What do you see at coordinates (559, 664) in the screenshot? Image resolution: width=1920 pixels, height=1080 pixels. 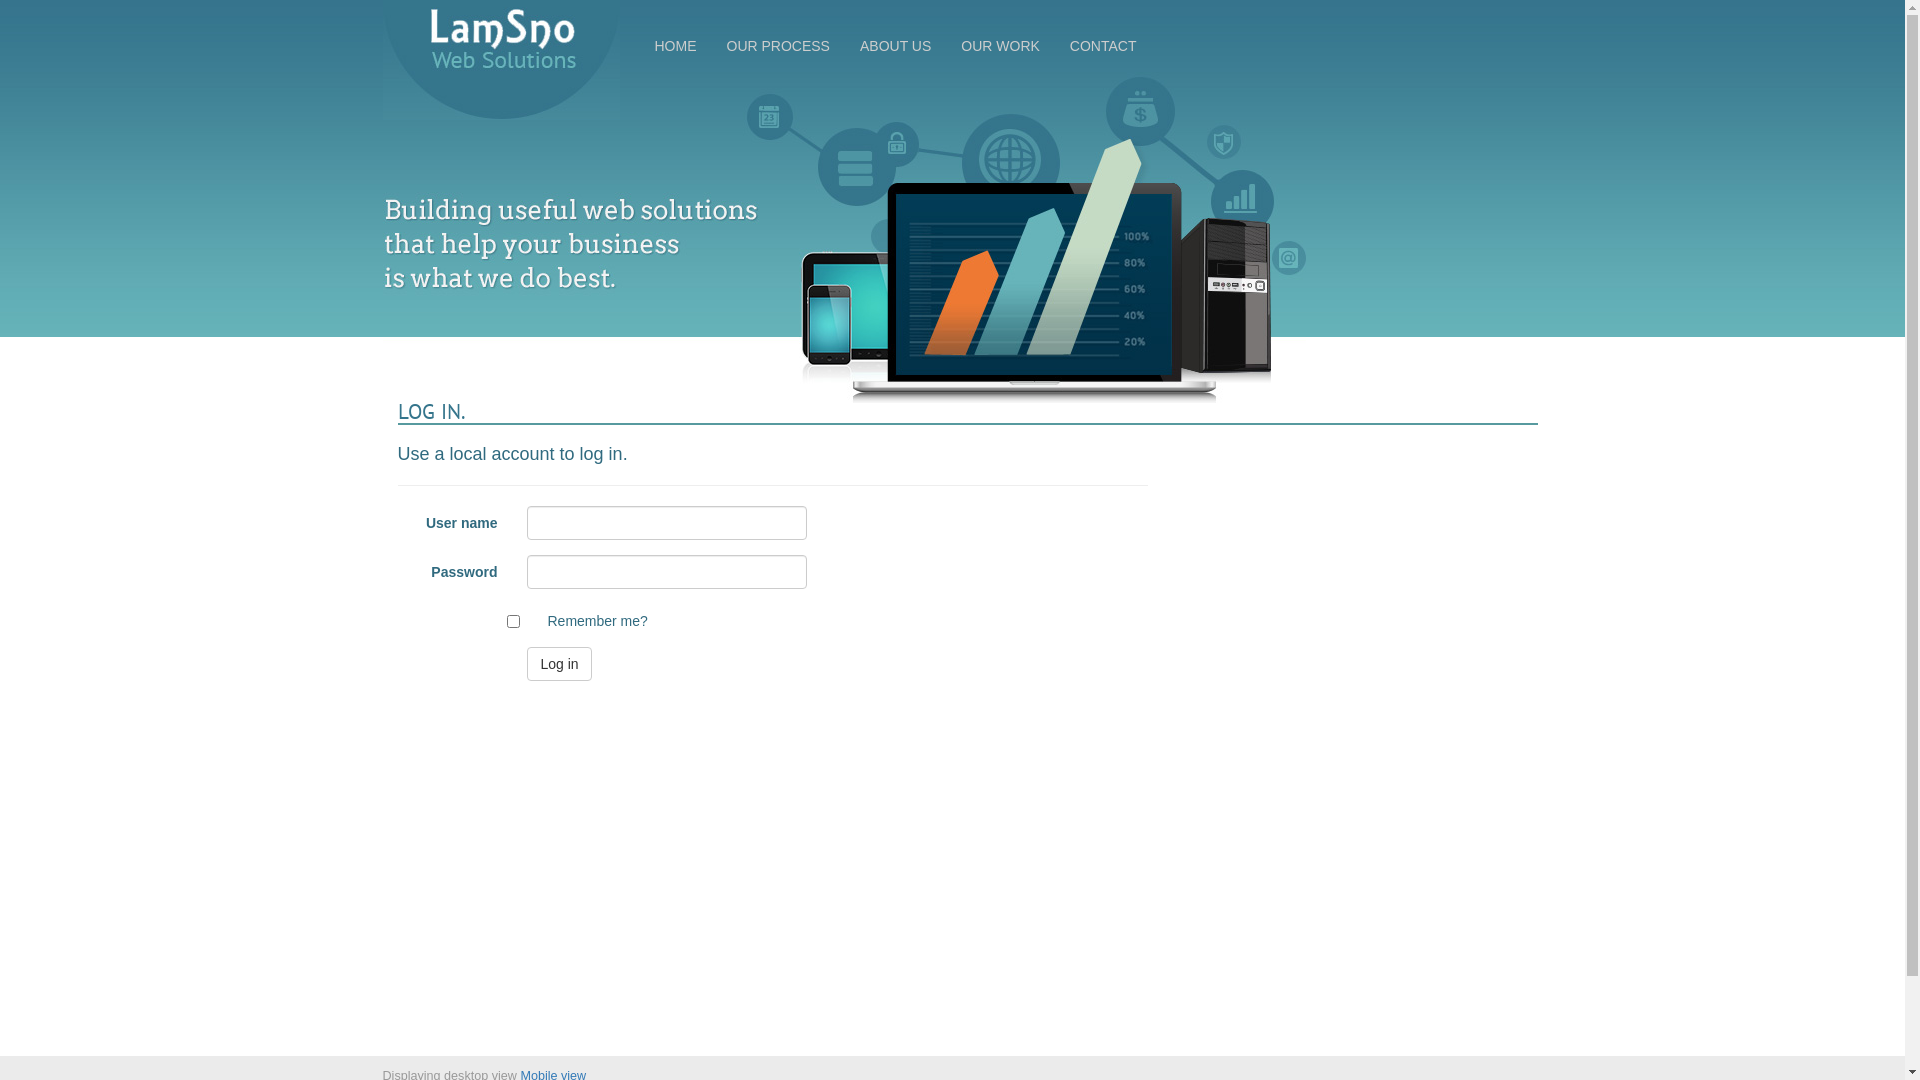 I see `Log in` at bounding box center [559, 664].